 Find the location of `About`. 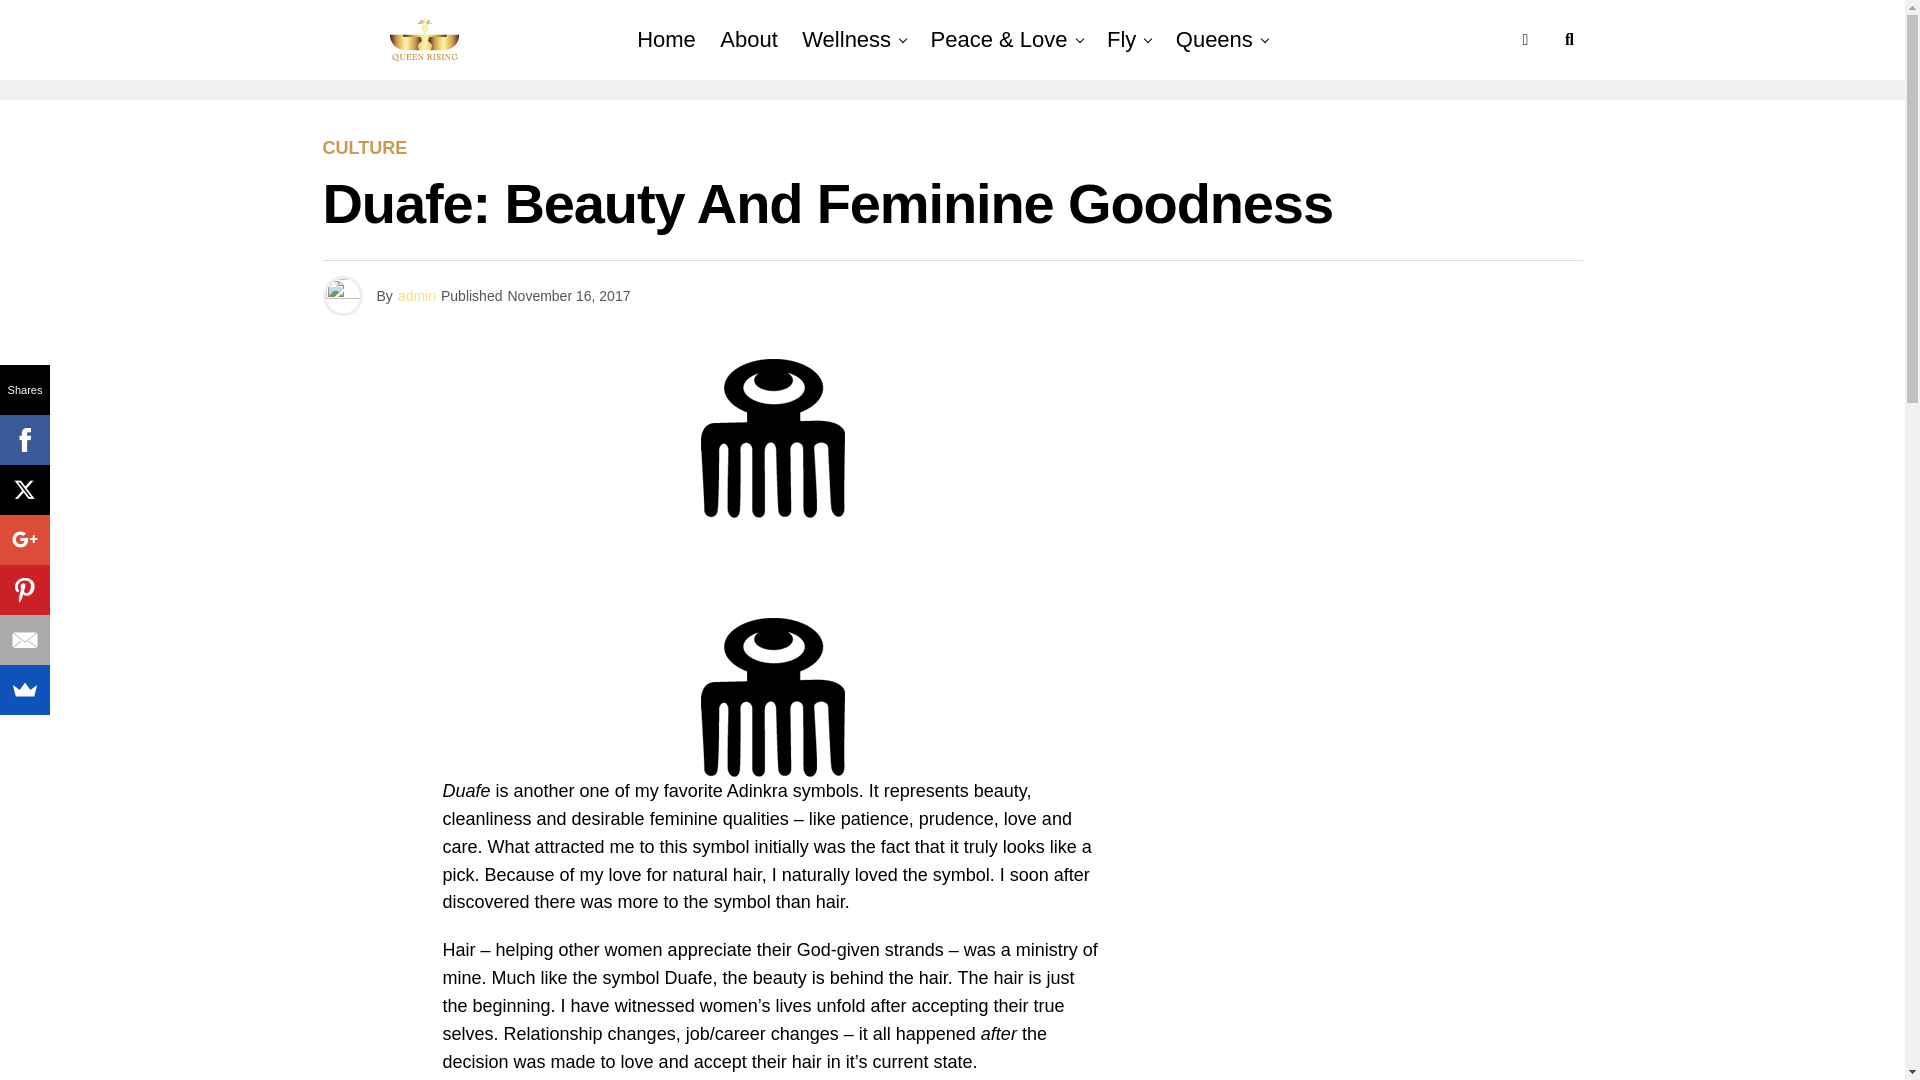

About is located at coordinates (748, 40).